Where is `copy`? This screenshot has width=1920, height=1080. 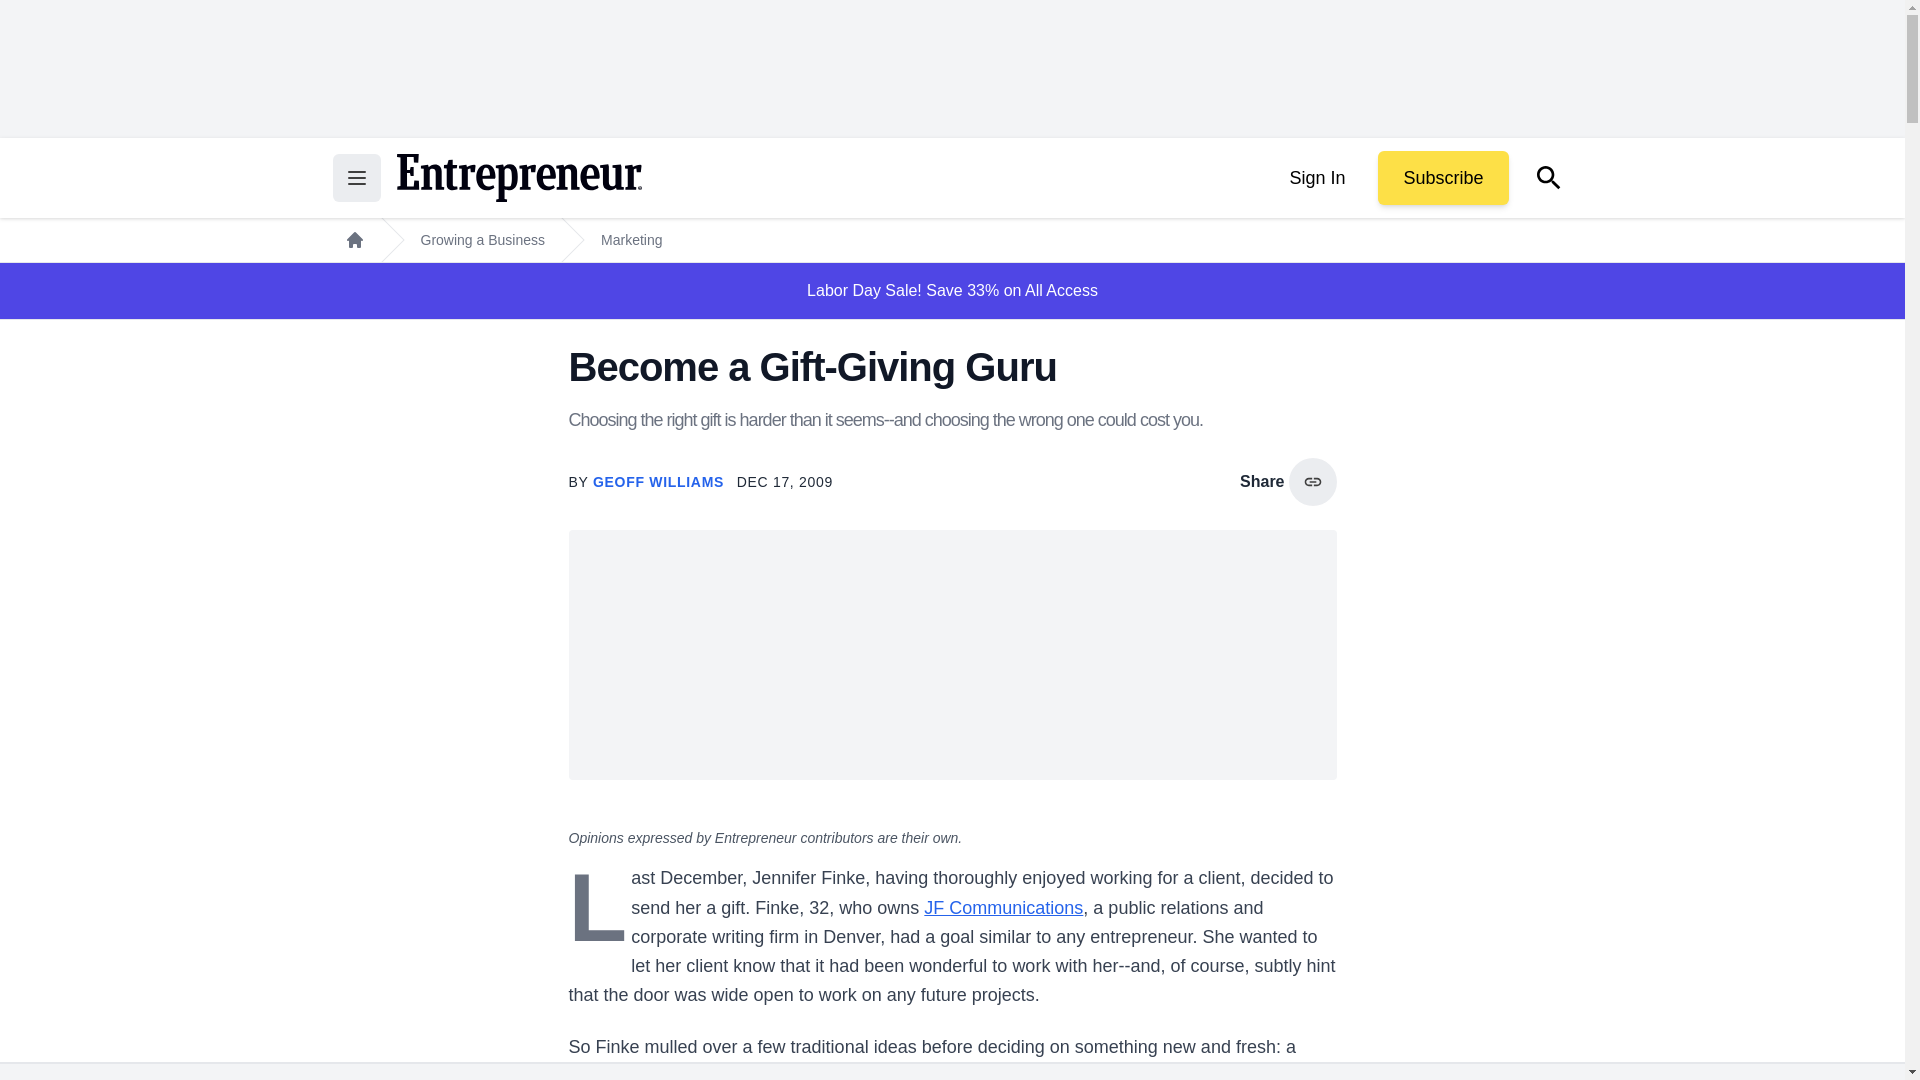 copy is located at coordinates (1312, 482).